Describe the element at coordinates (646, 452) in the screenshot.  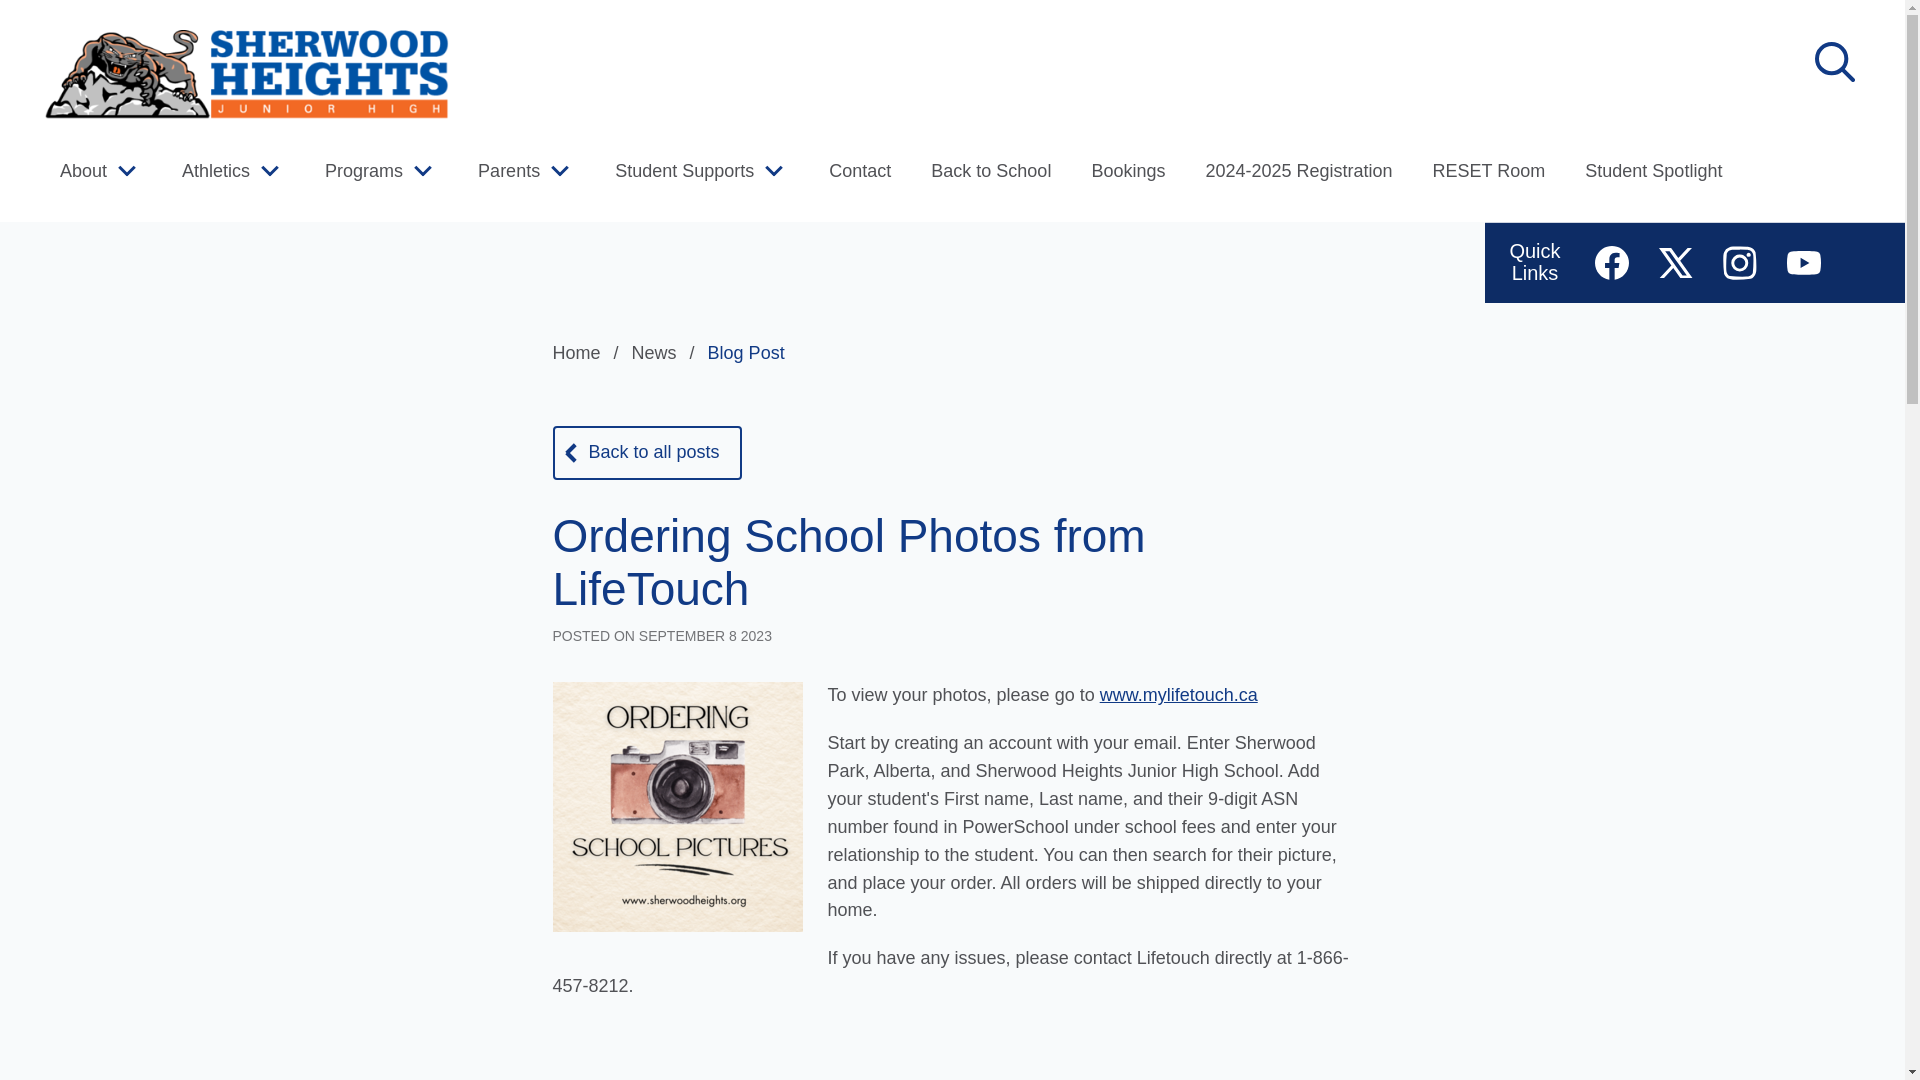
I see `Back to Blog` at that location.